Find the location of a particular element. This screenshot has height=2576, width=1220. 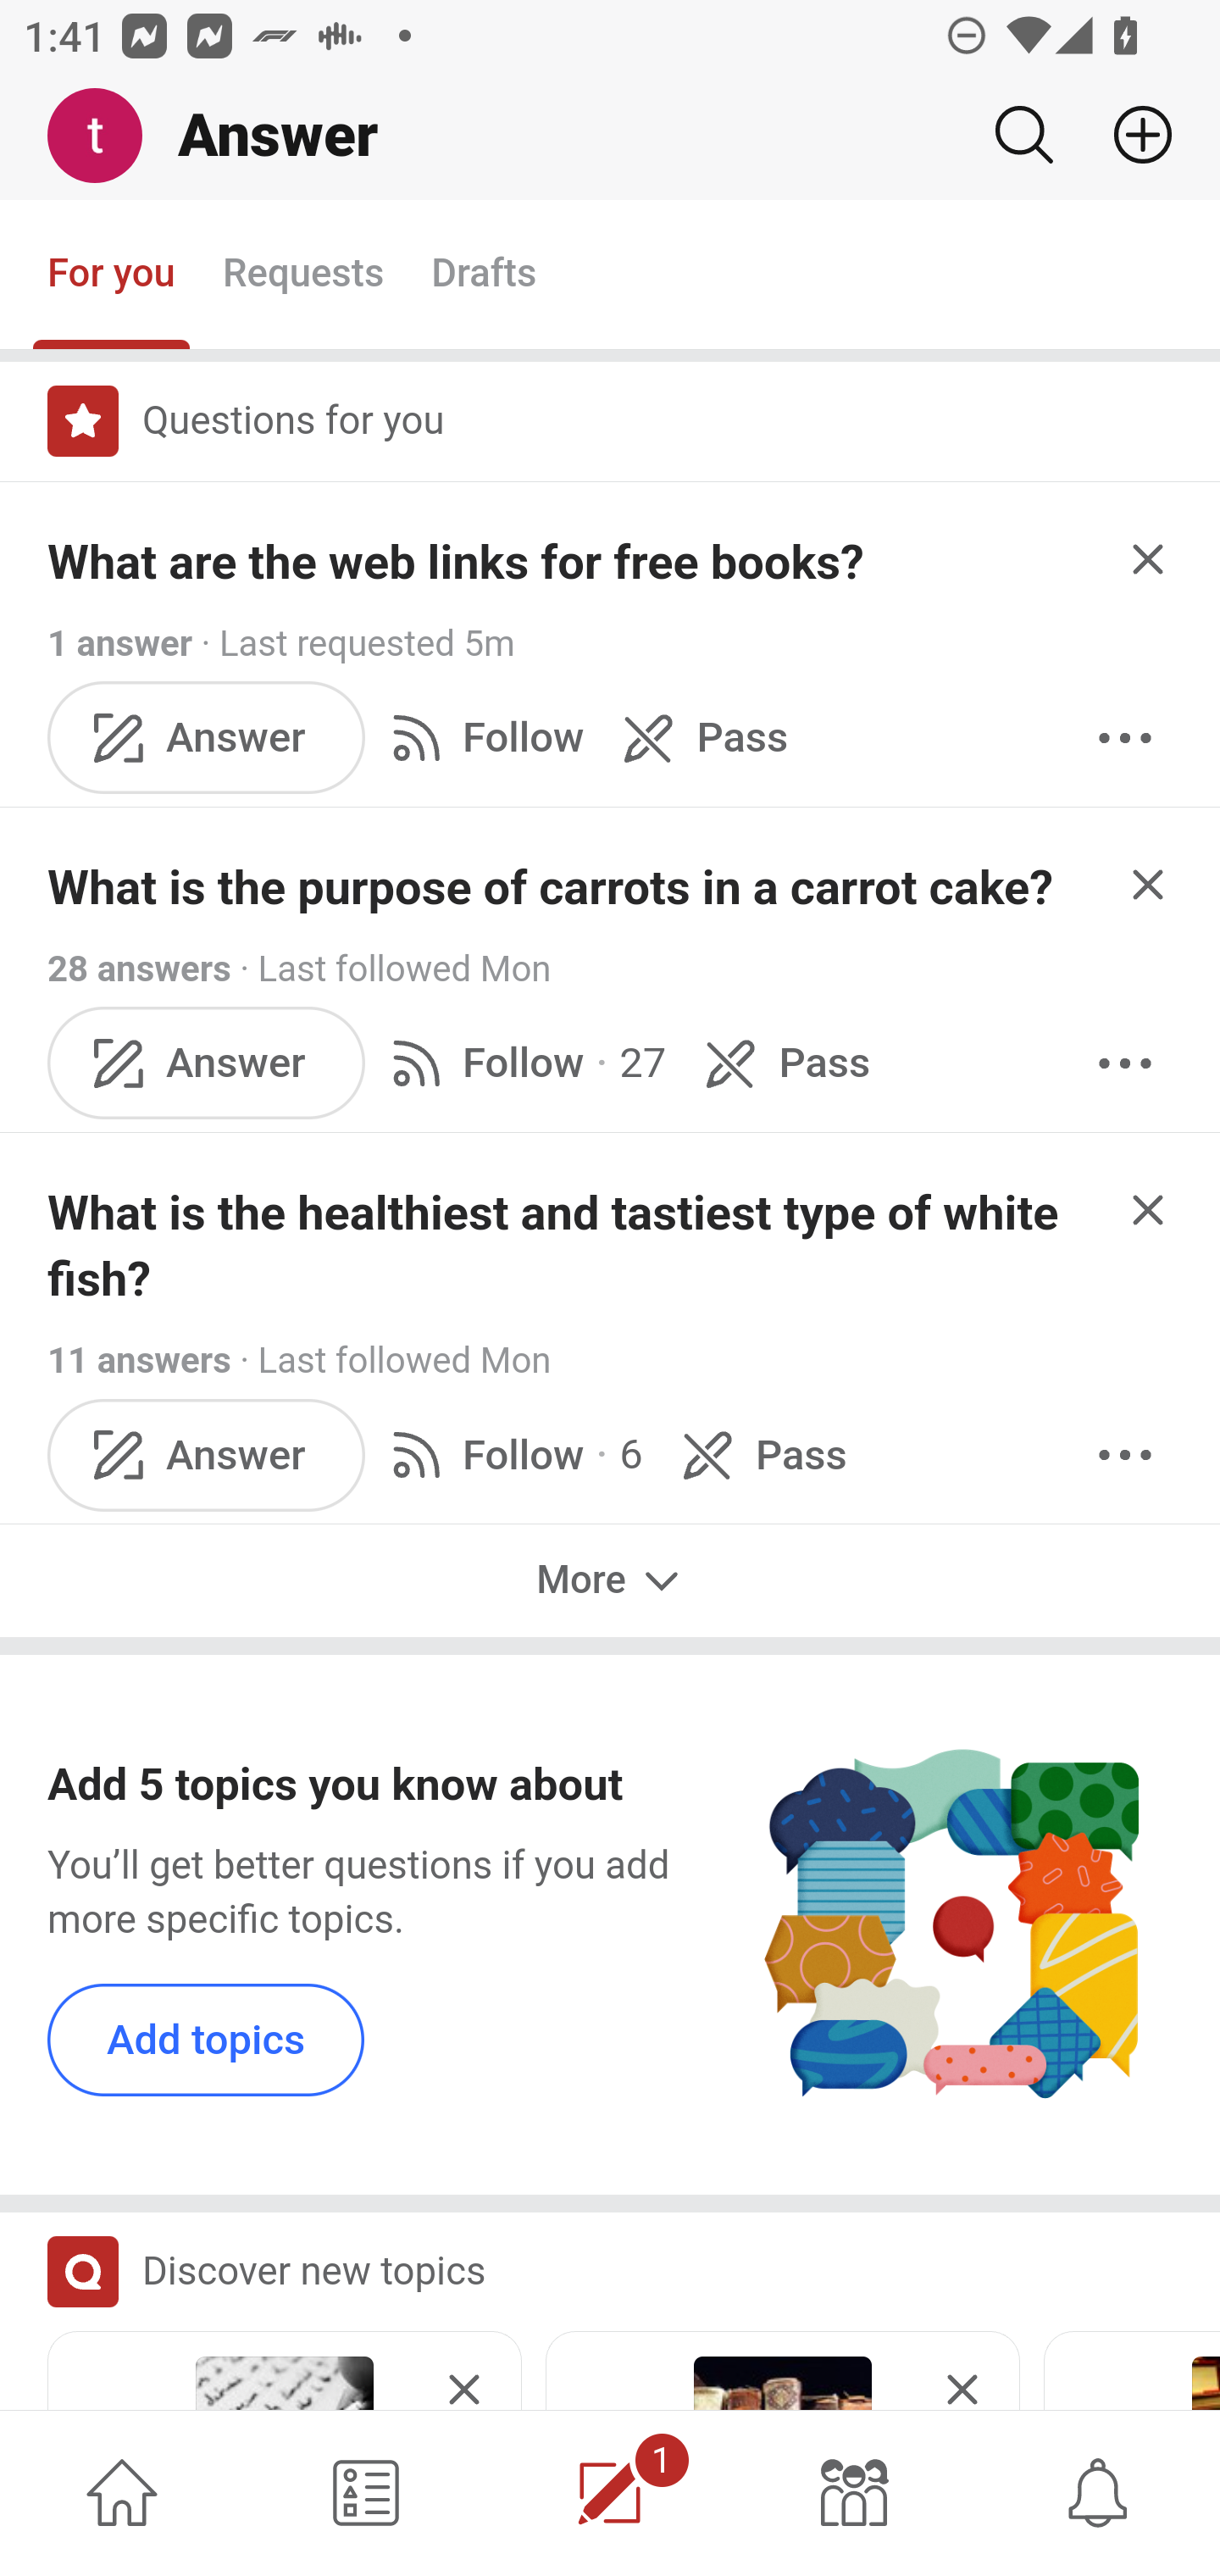

1 answer 1  answer is located at coordinates (121, 642).